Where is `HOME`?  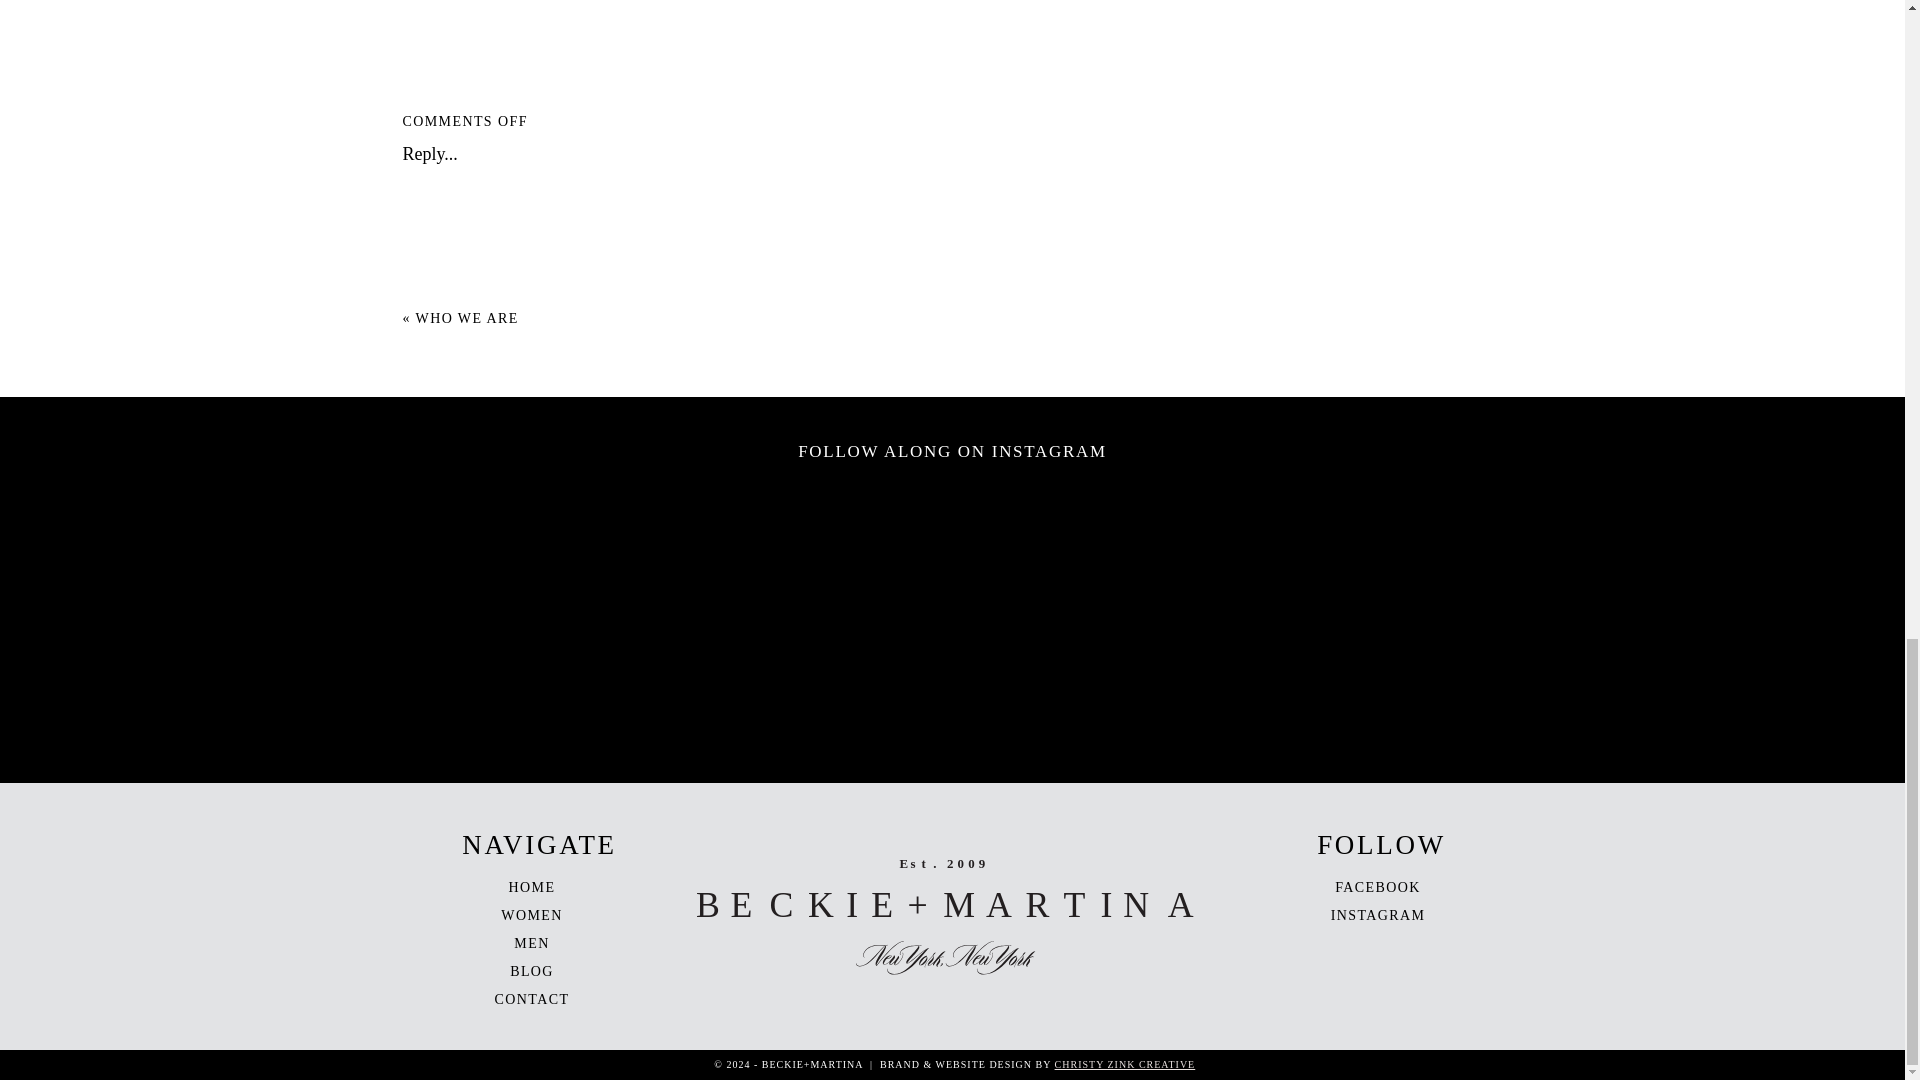
HOME is located at coordinates (532, 888).